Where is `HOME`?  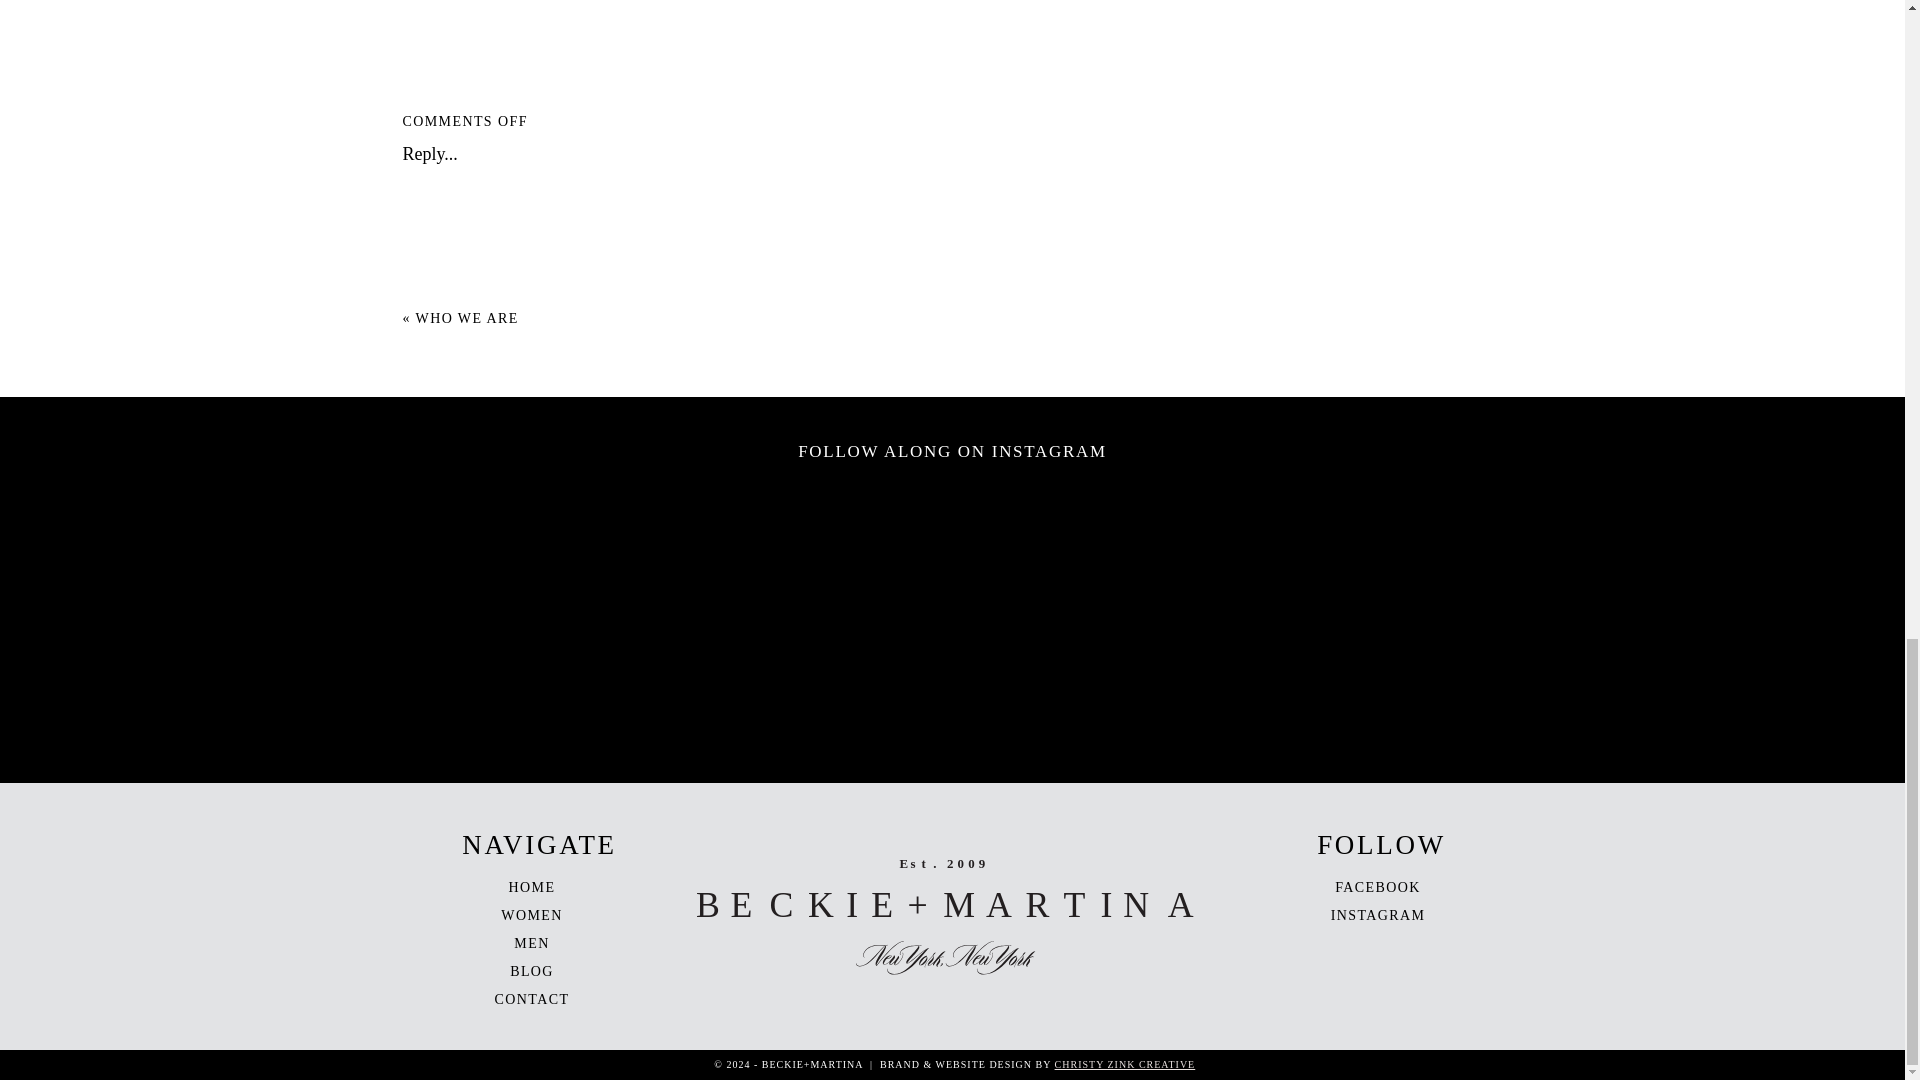
HOME is located at coordinates (532, 888).